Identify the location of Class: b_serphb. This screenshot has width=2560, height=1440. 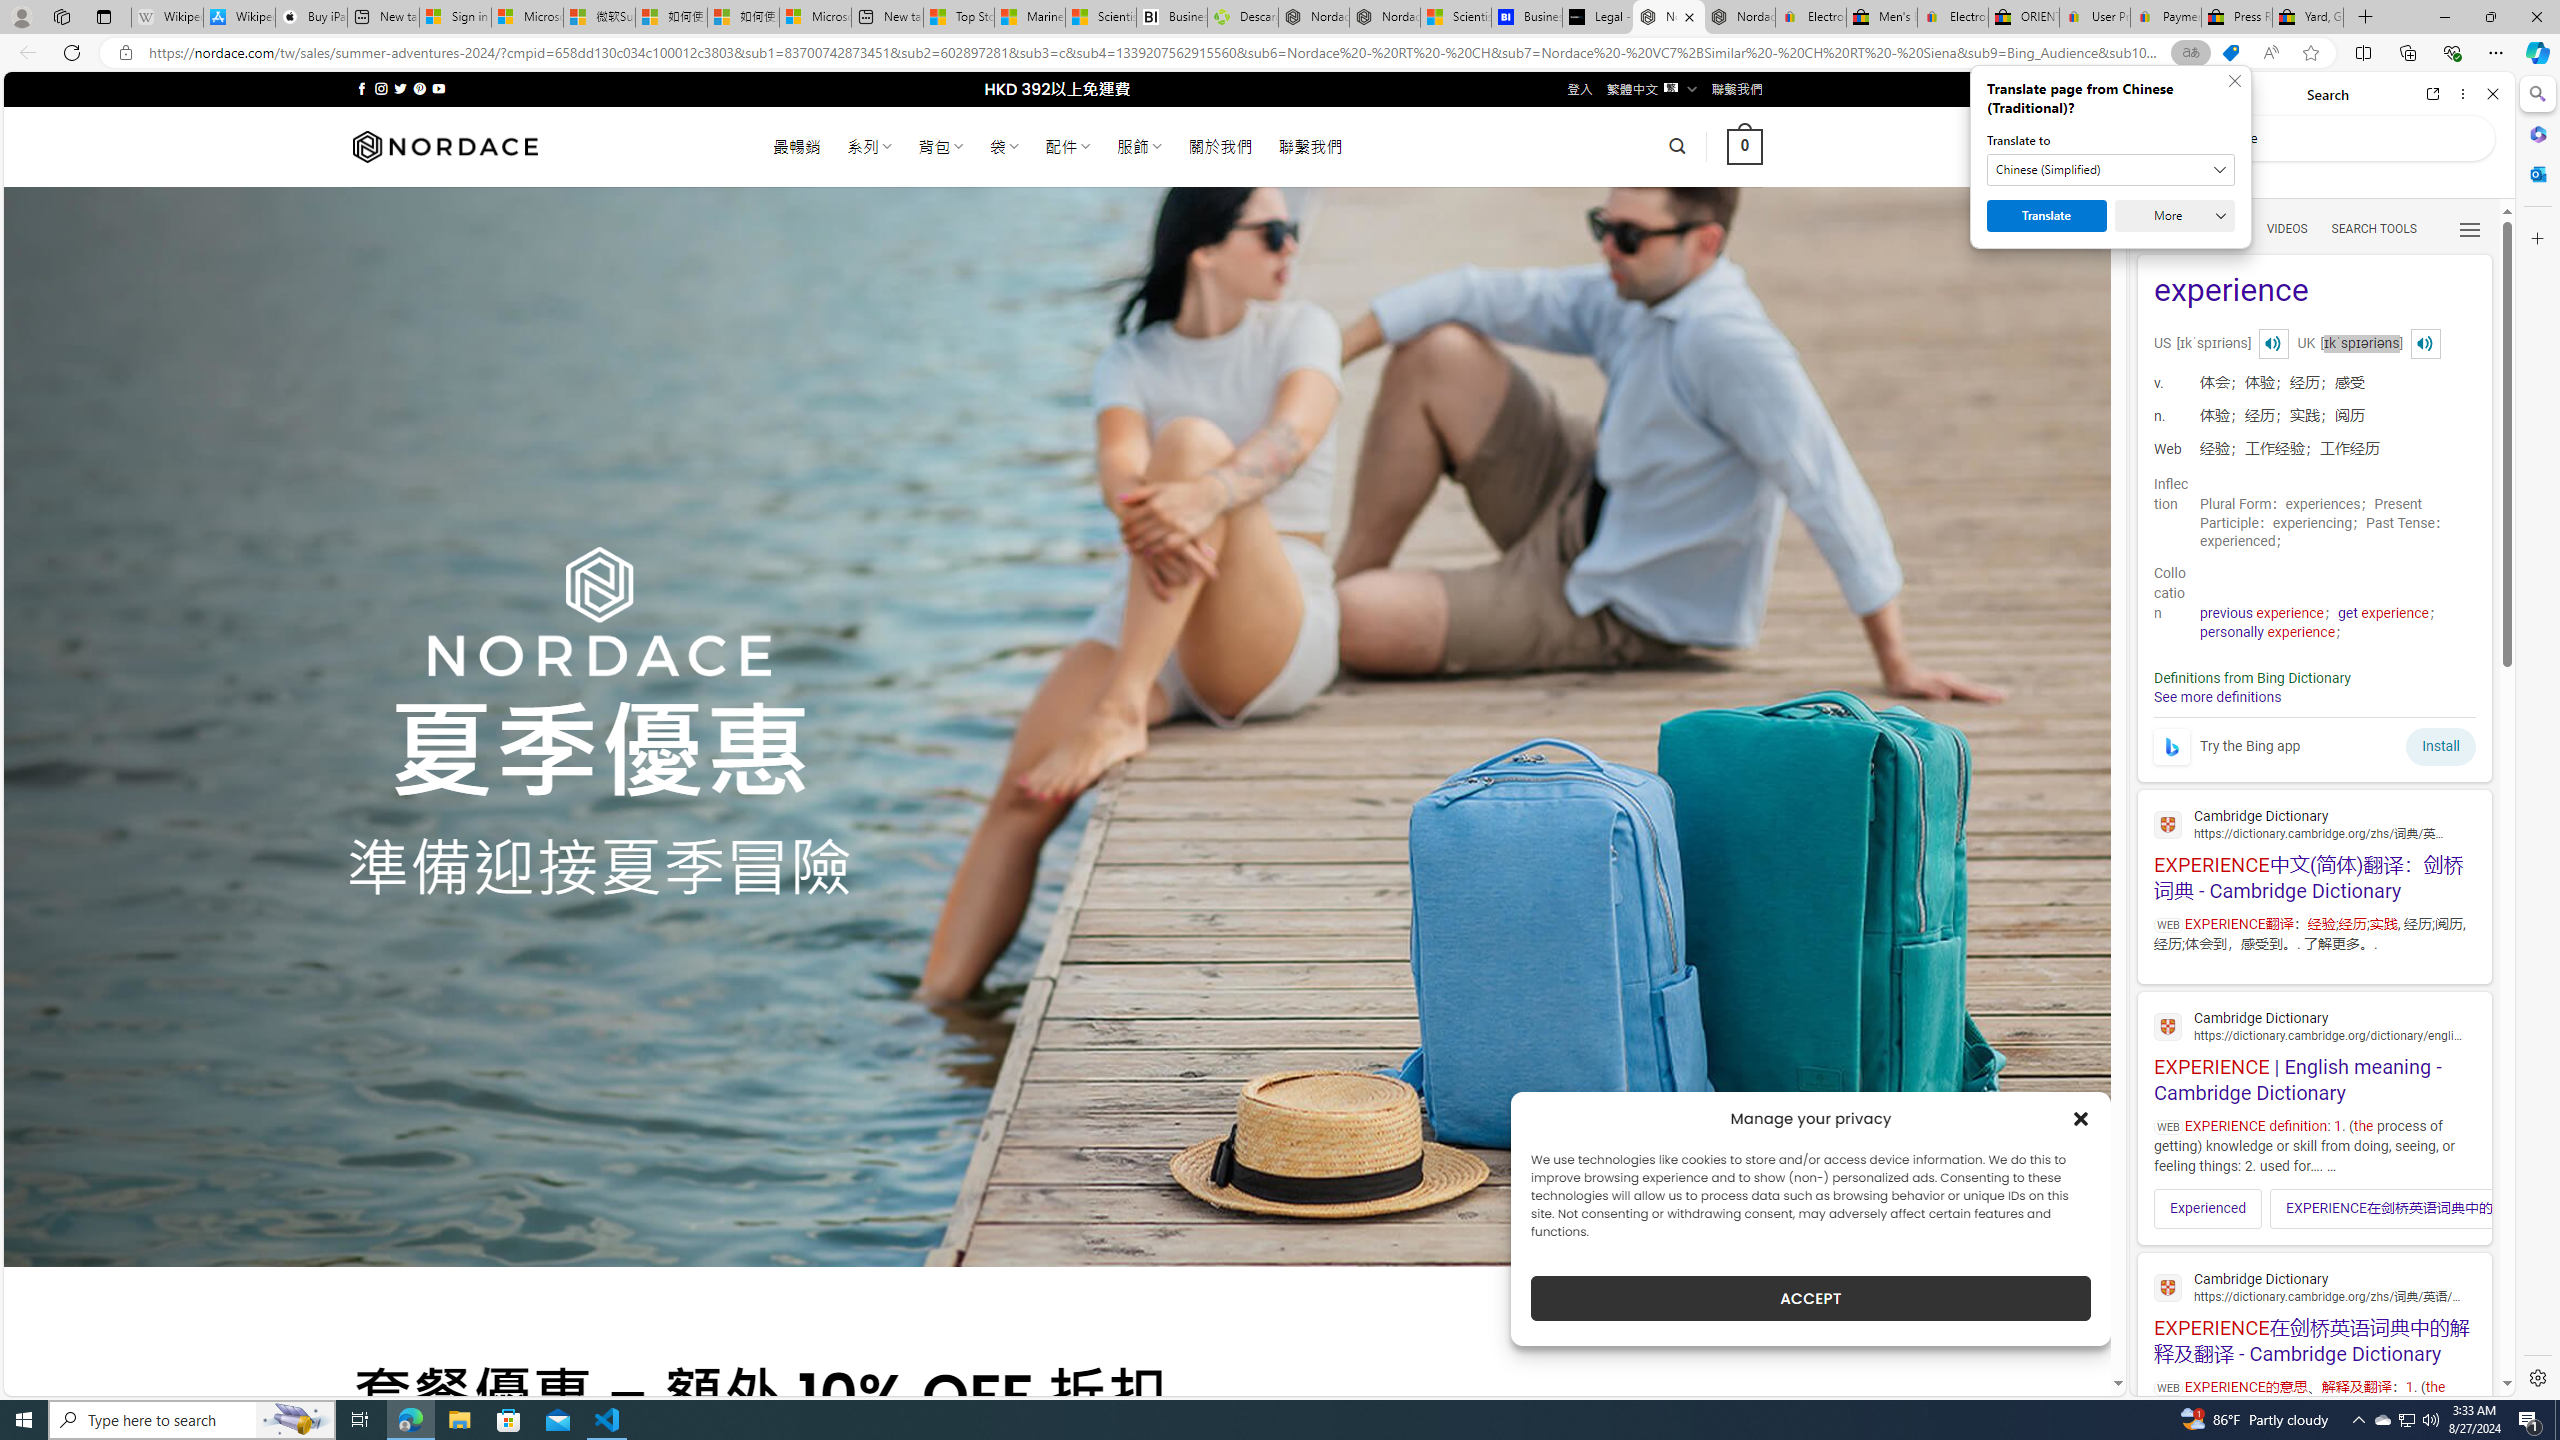
(2470, 230).